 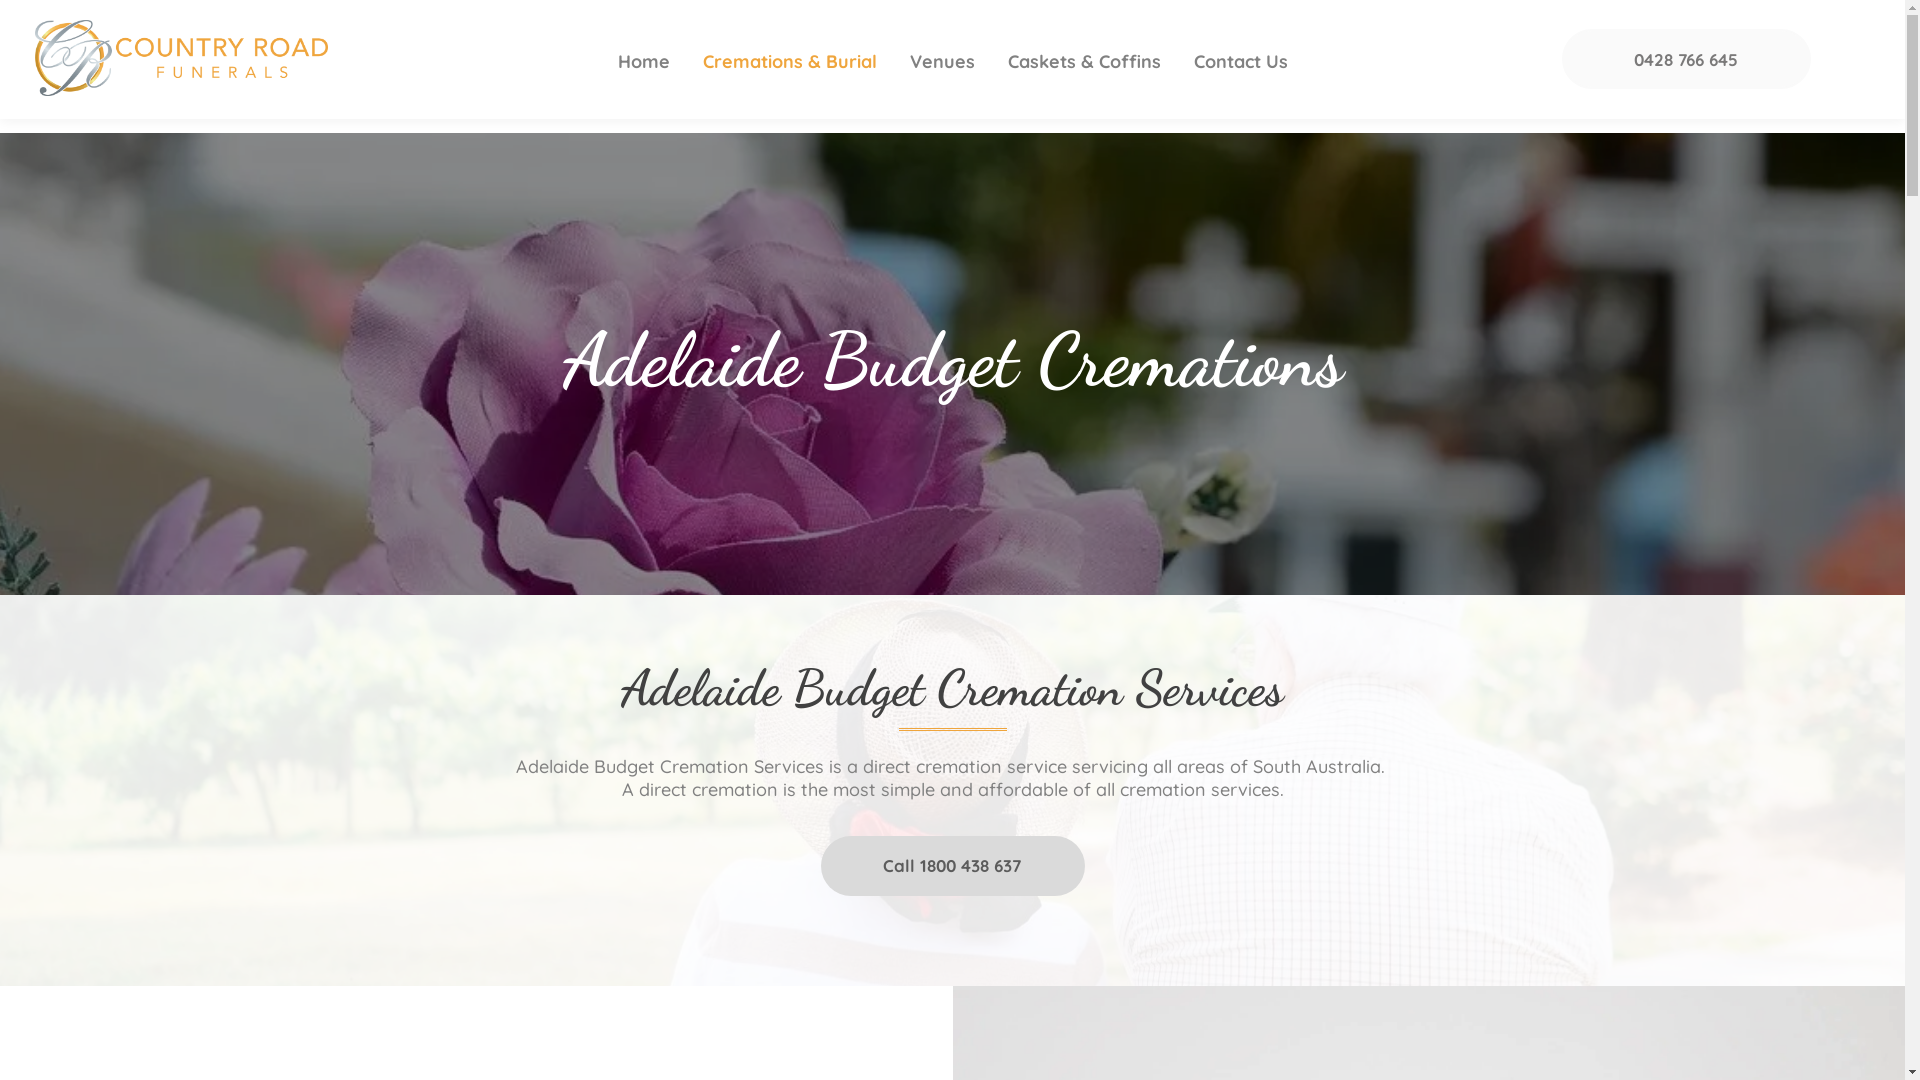 What do you see at coordinates (789, 62) in the screenshot?
I see `Cremations & Burial` at bounding box center [789, 62].